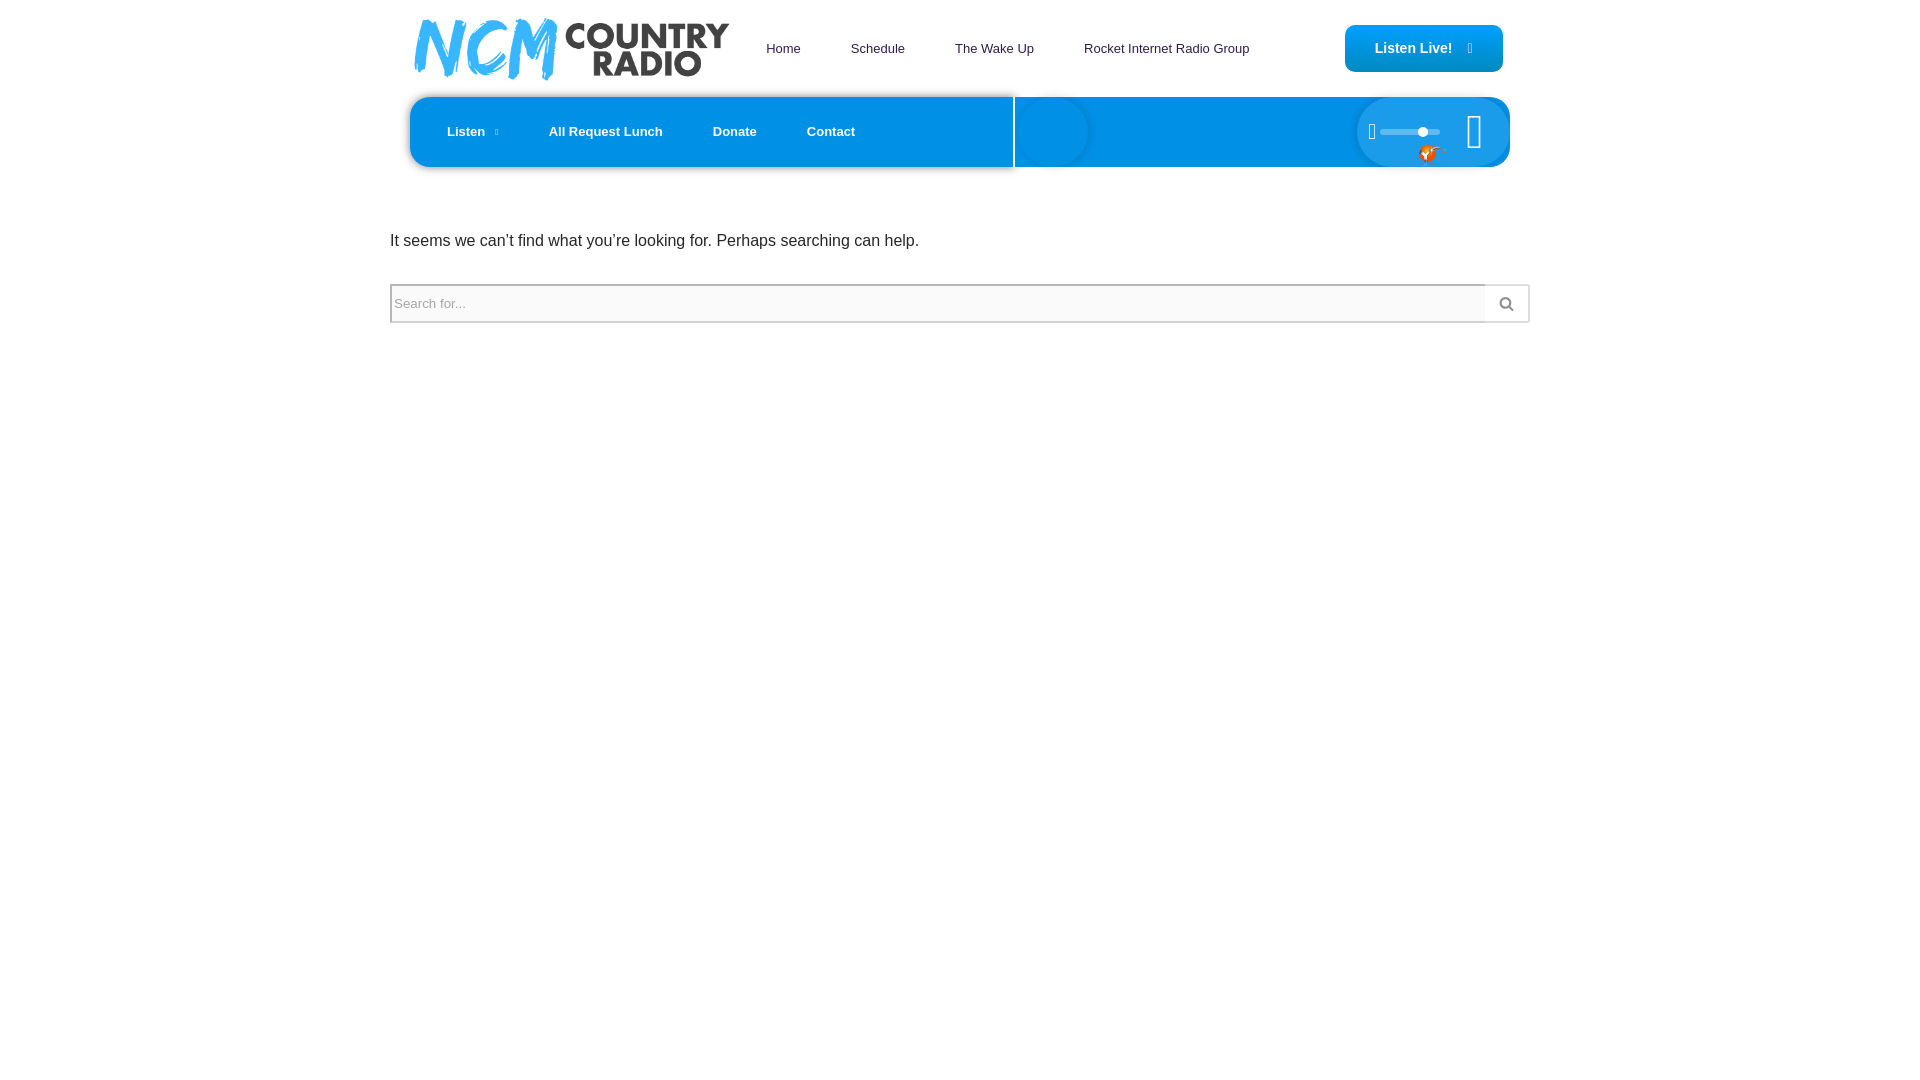  What do you see at coordinates (473, 132) in the screenshot?
I see `Listen` at bounding box center [473, 132].